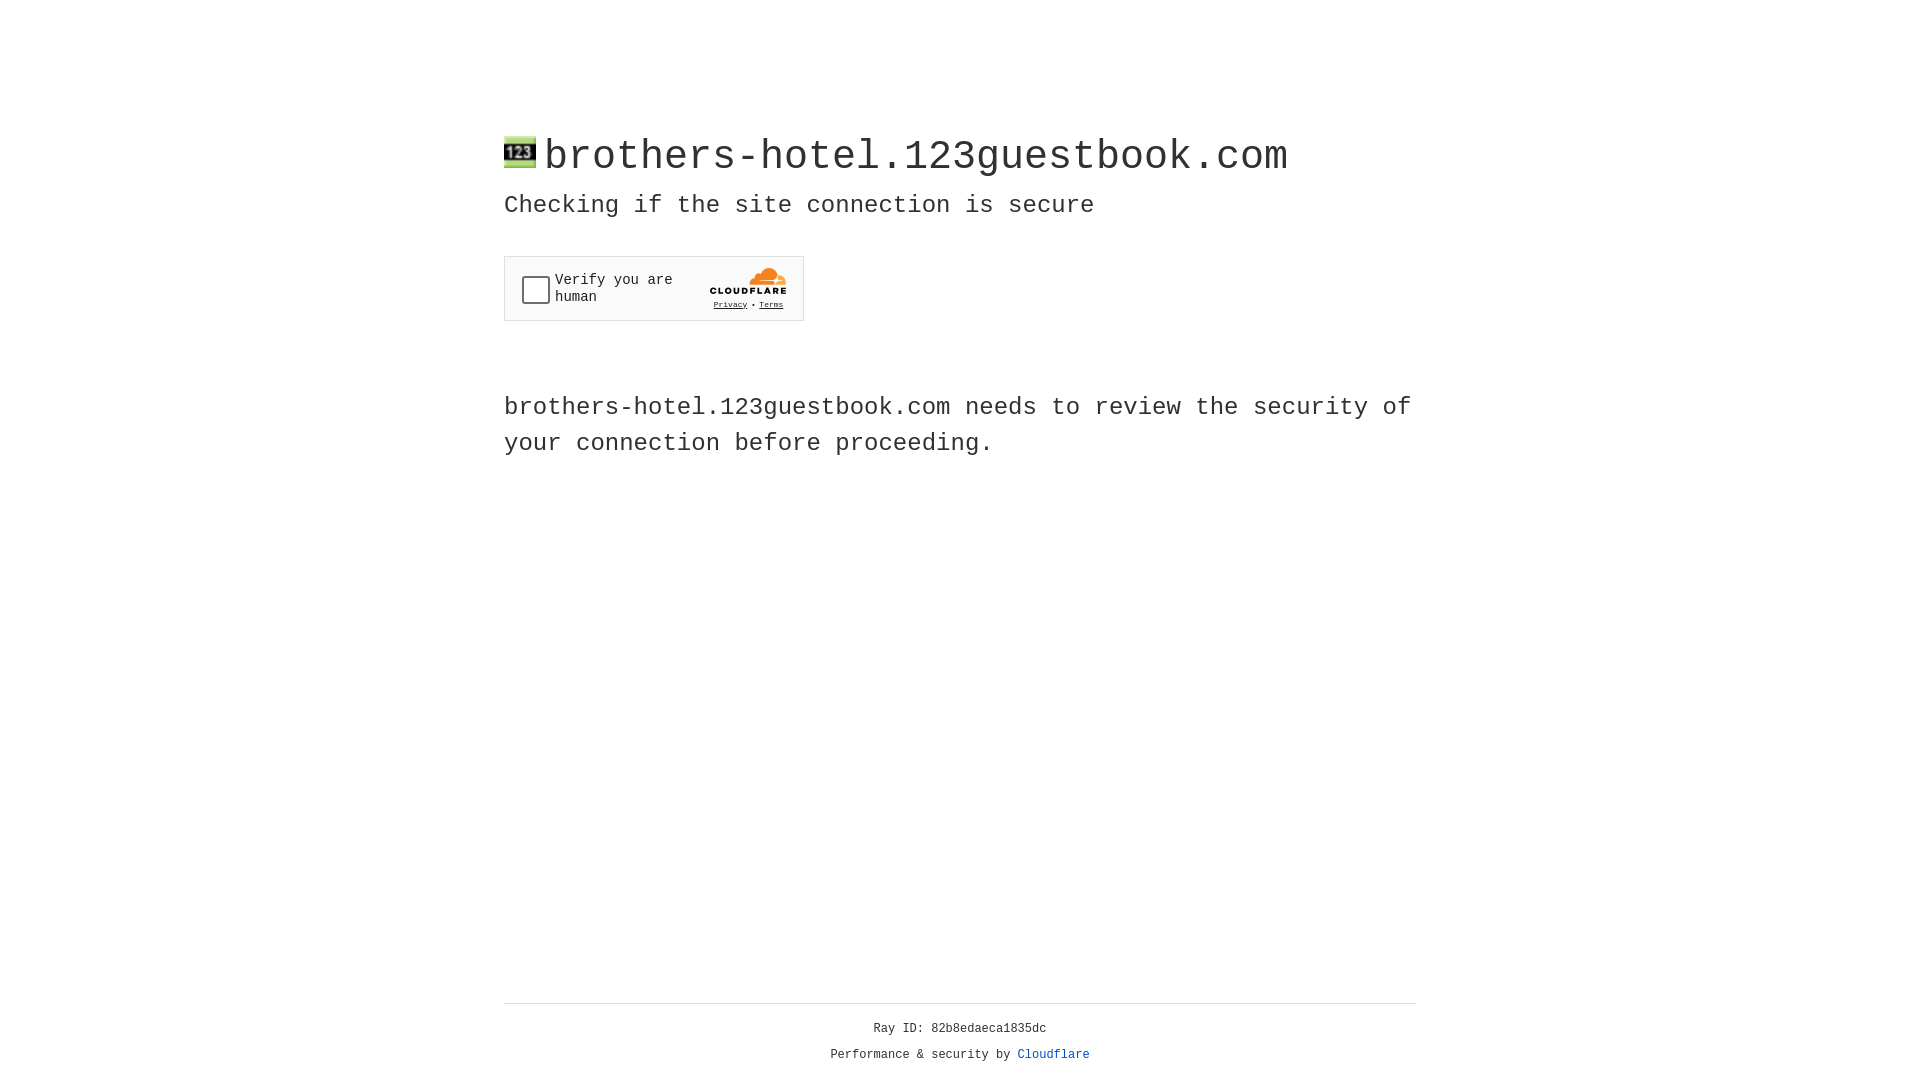 The width and height of the screenshot is (1920, 1080). I want to click on Widget containing a Cloudflare security challenge, so click(654, 288).